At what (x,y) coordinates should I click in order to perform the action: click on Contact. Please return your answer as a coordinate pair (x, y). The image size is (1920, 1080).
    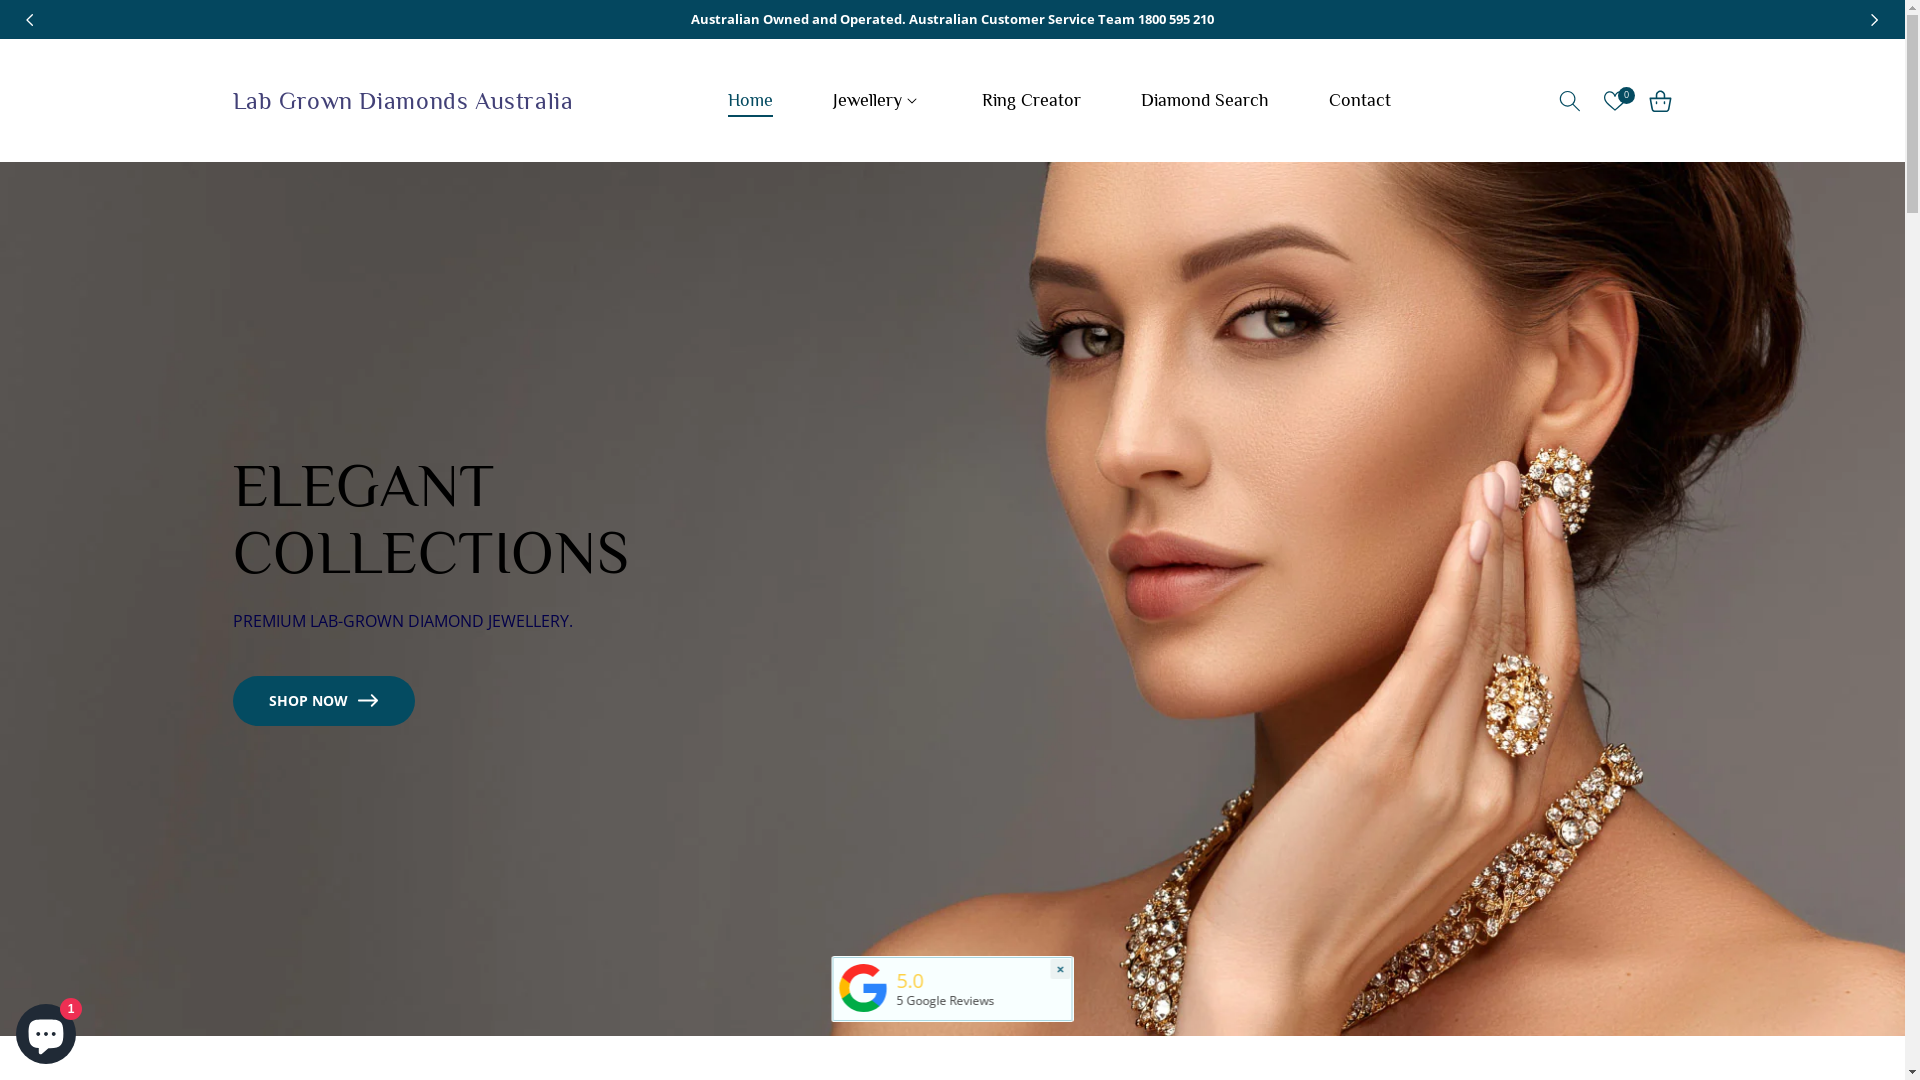
    Looking at the image, I should click on (1360, 100).